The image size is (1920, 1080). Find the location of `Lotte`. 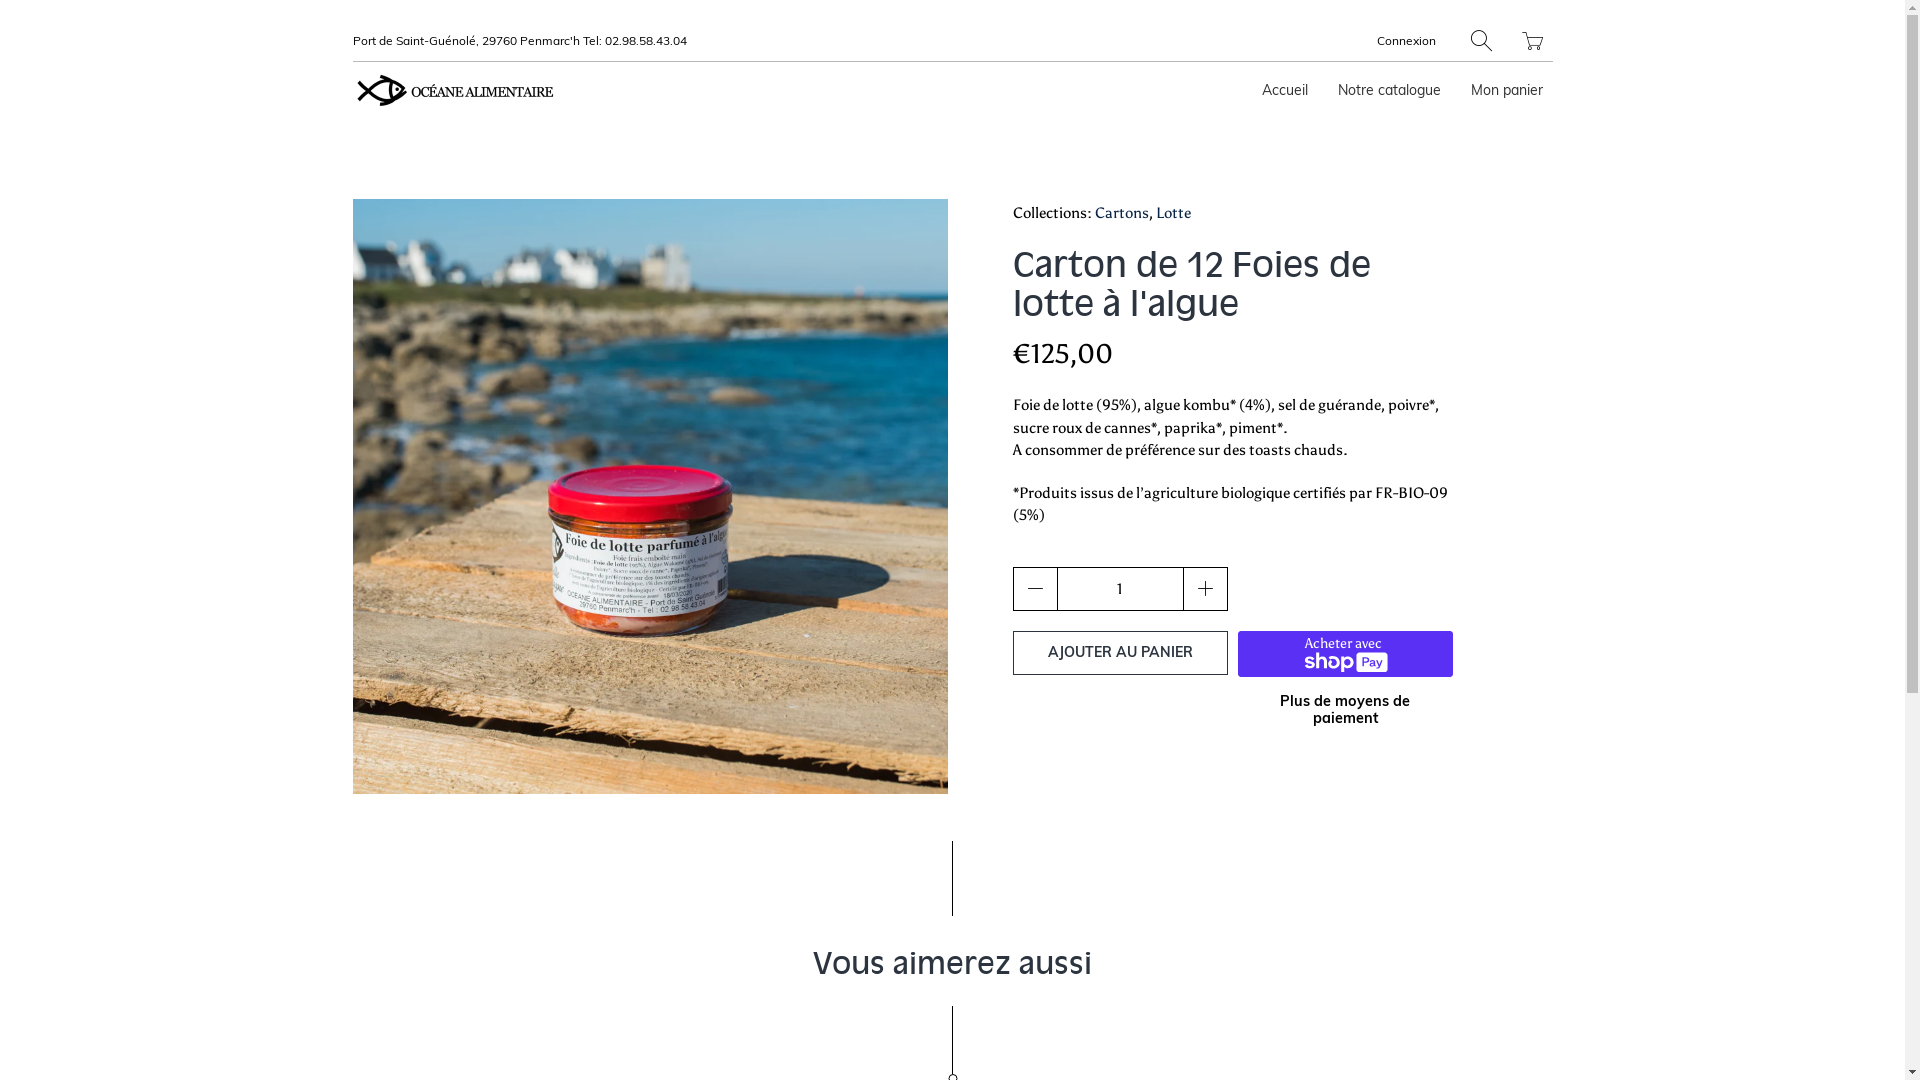

Lotte is located at coordinates (1174, 213).